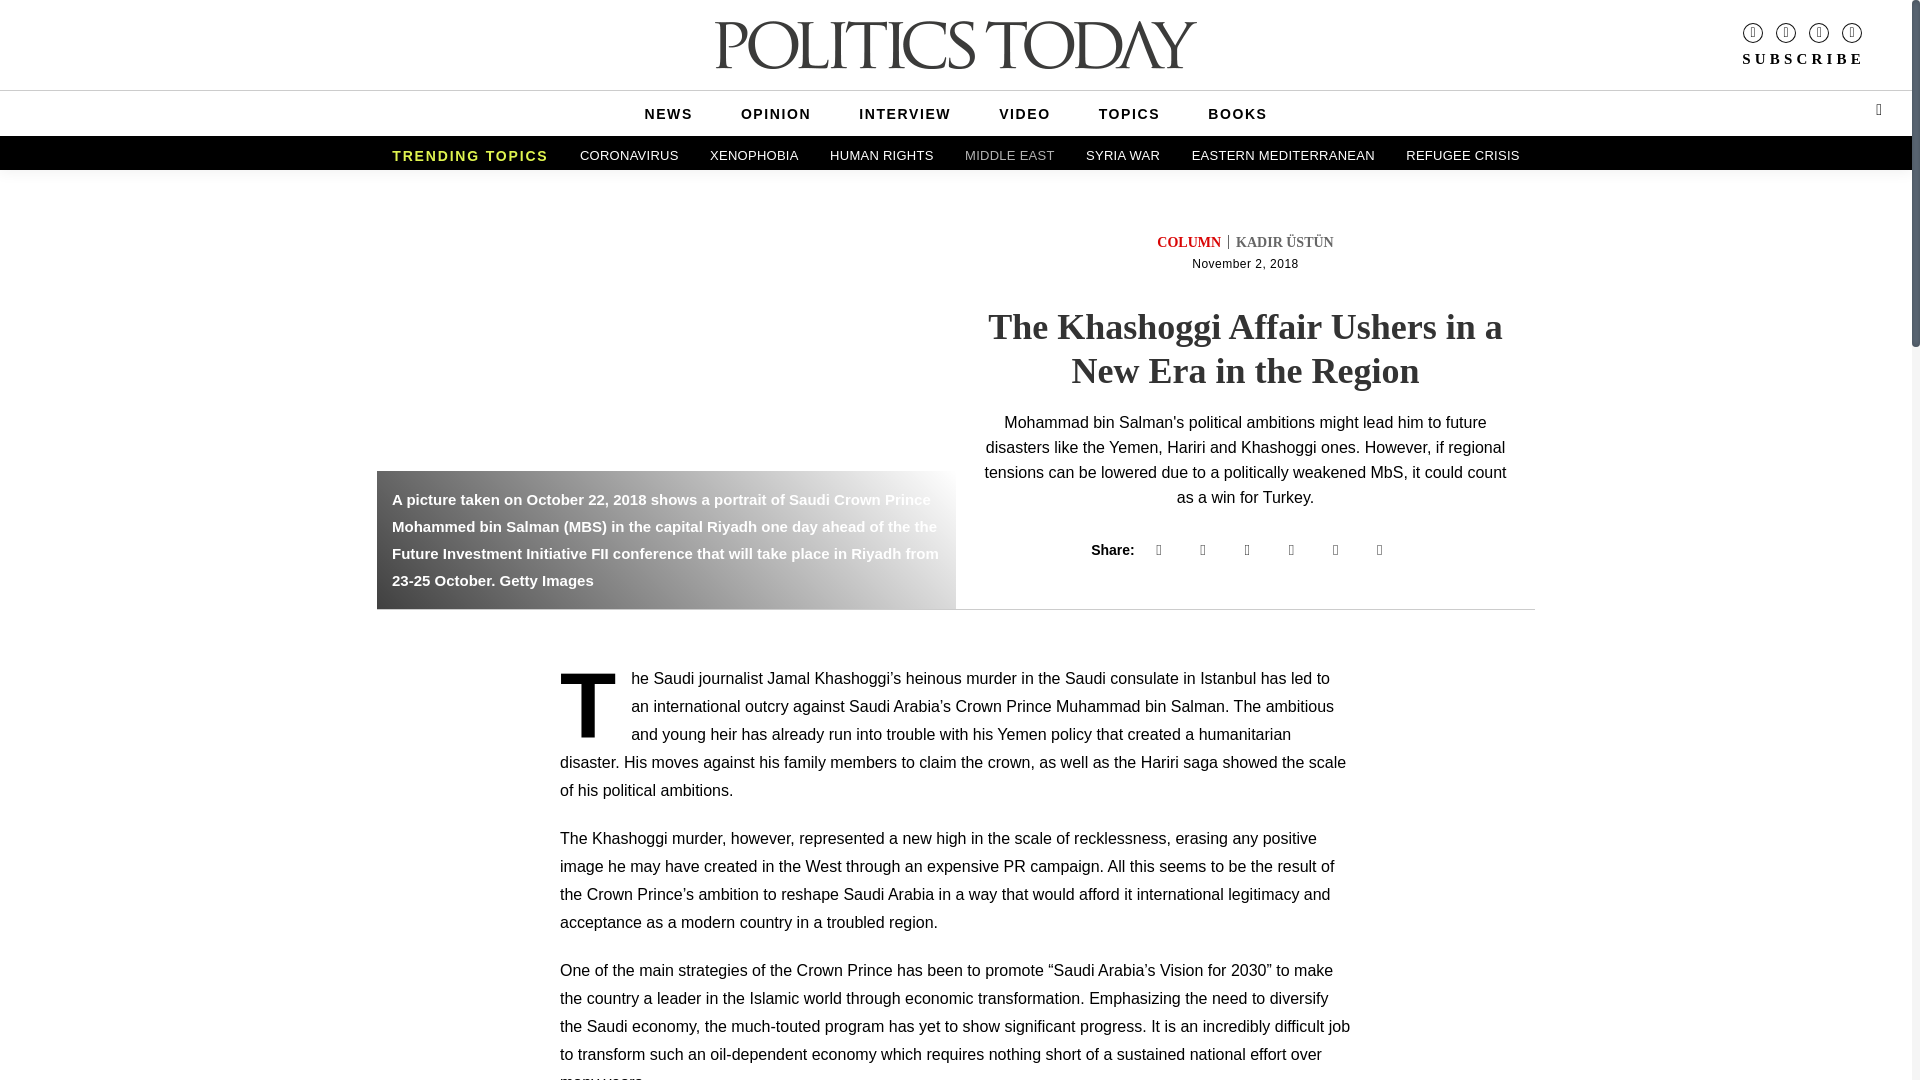 This screenshot has height=1080, width=1920. What do you see at coordinates (904, 113) in the screenshot?
I see `INTERVIEW` at bounding box center [904, 113].